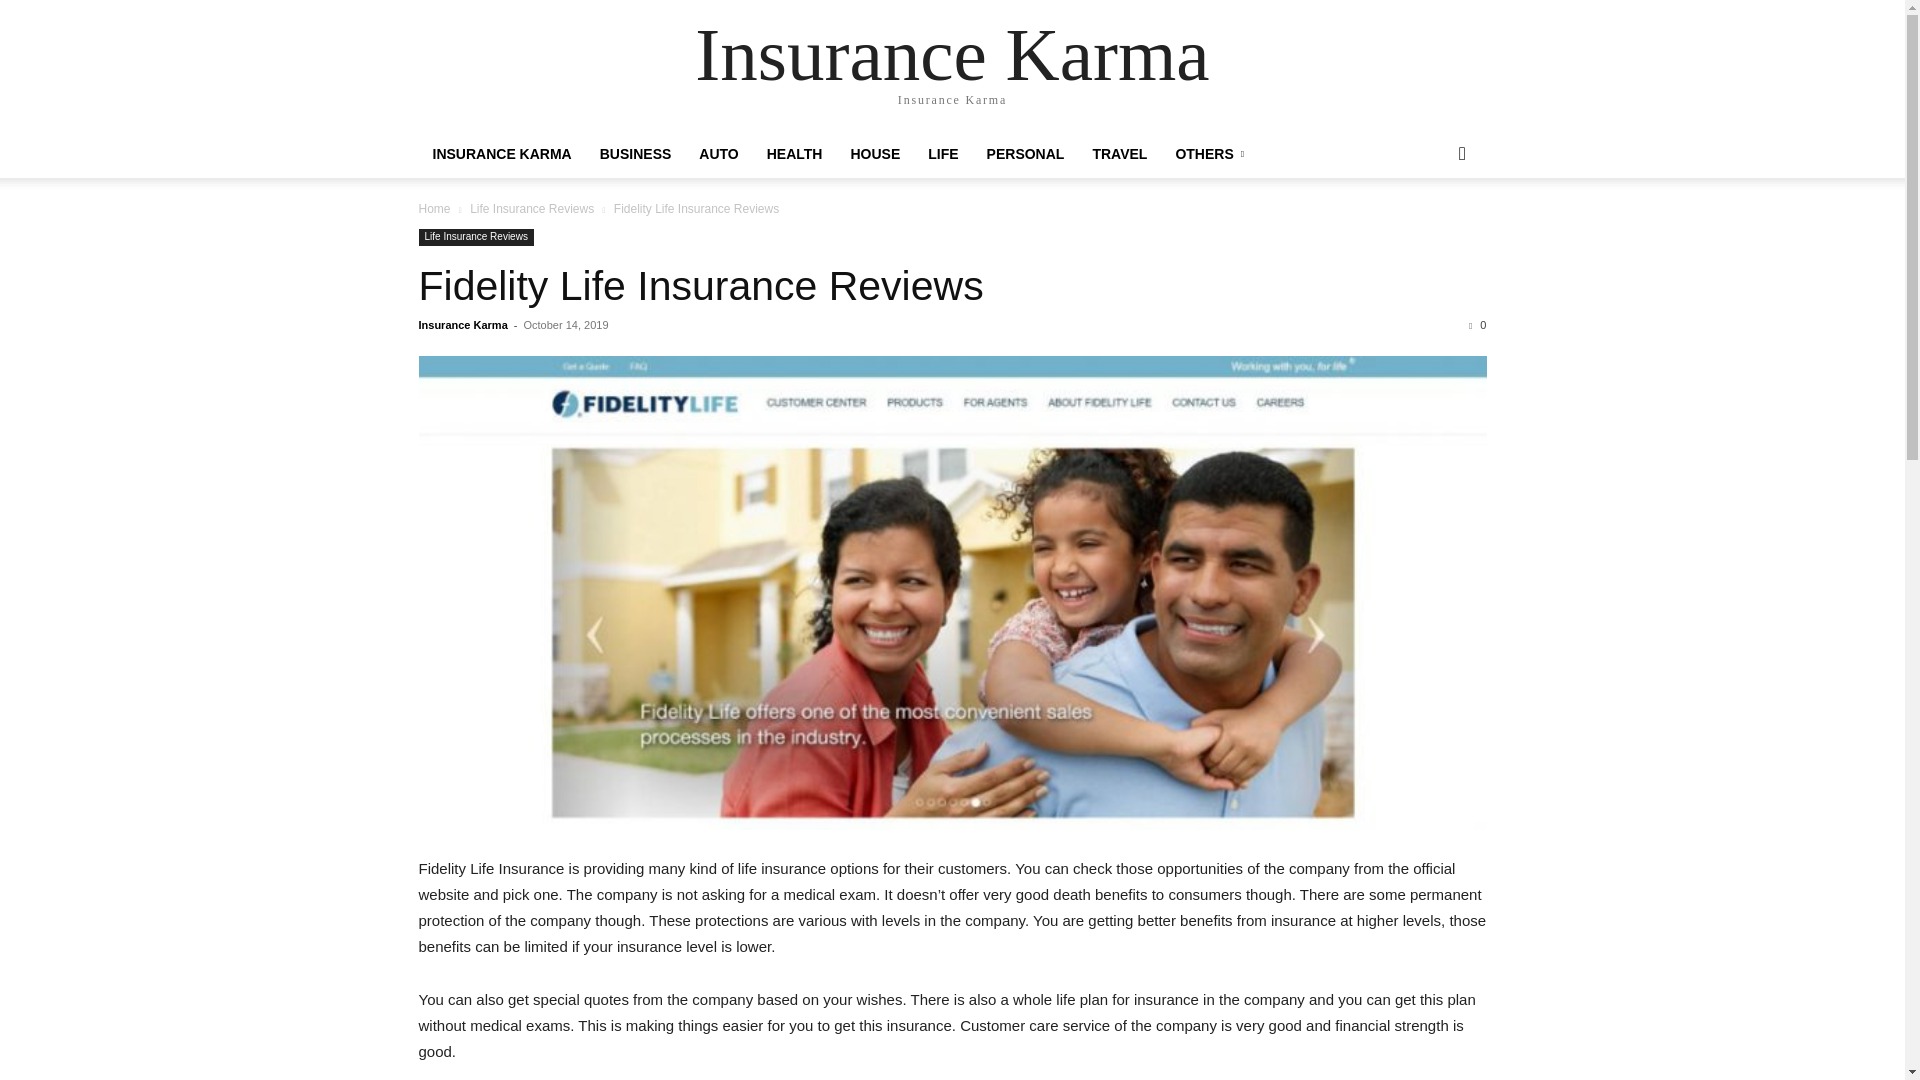 Image resolution: width=1920 pixels, height=1080 pixels. What do you see at coordinates (952, 54) in the screenshot?
I see `Insurance Karma` at bounding box center [952, 54].